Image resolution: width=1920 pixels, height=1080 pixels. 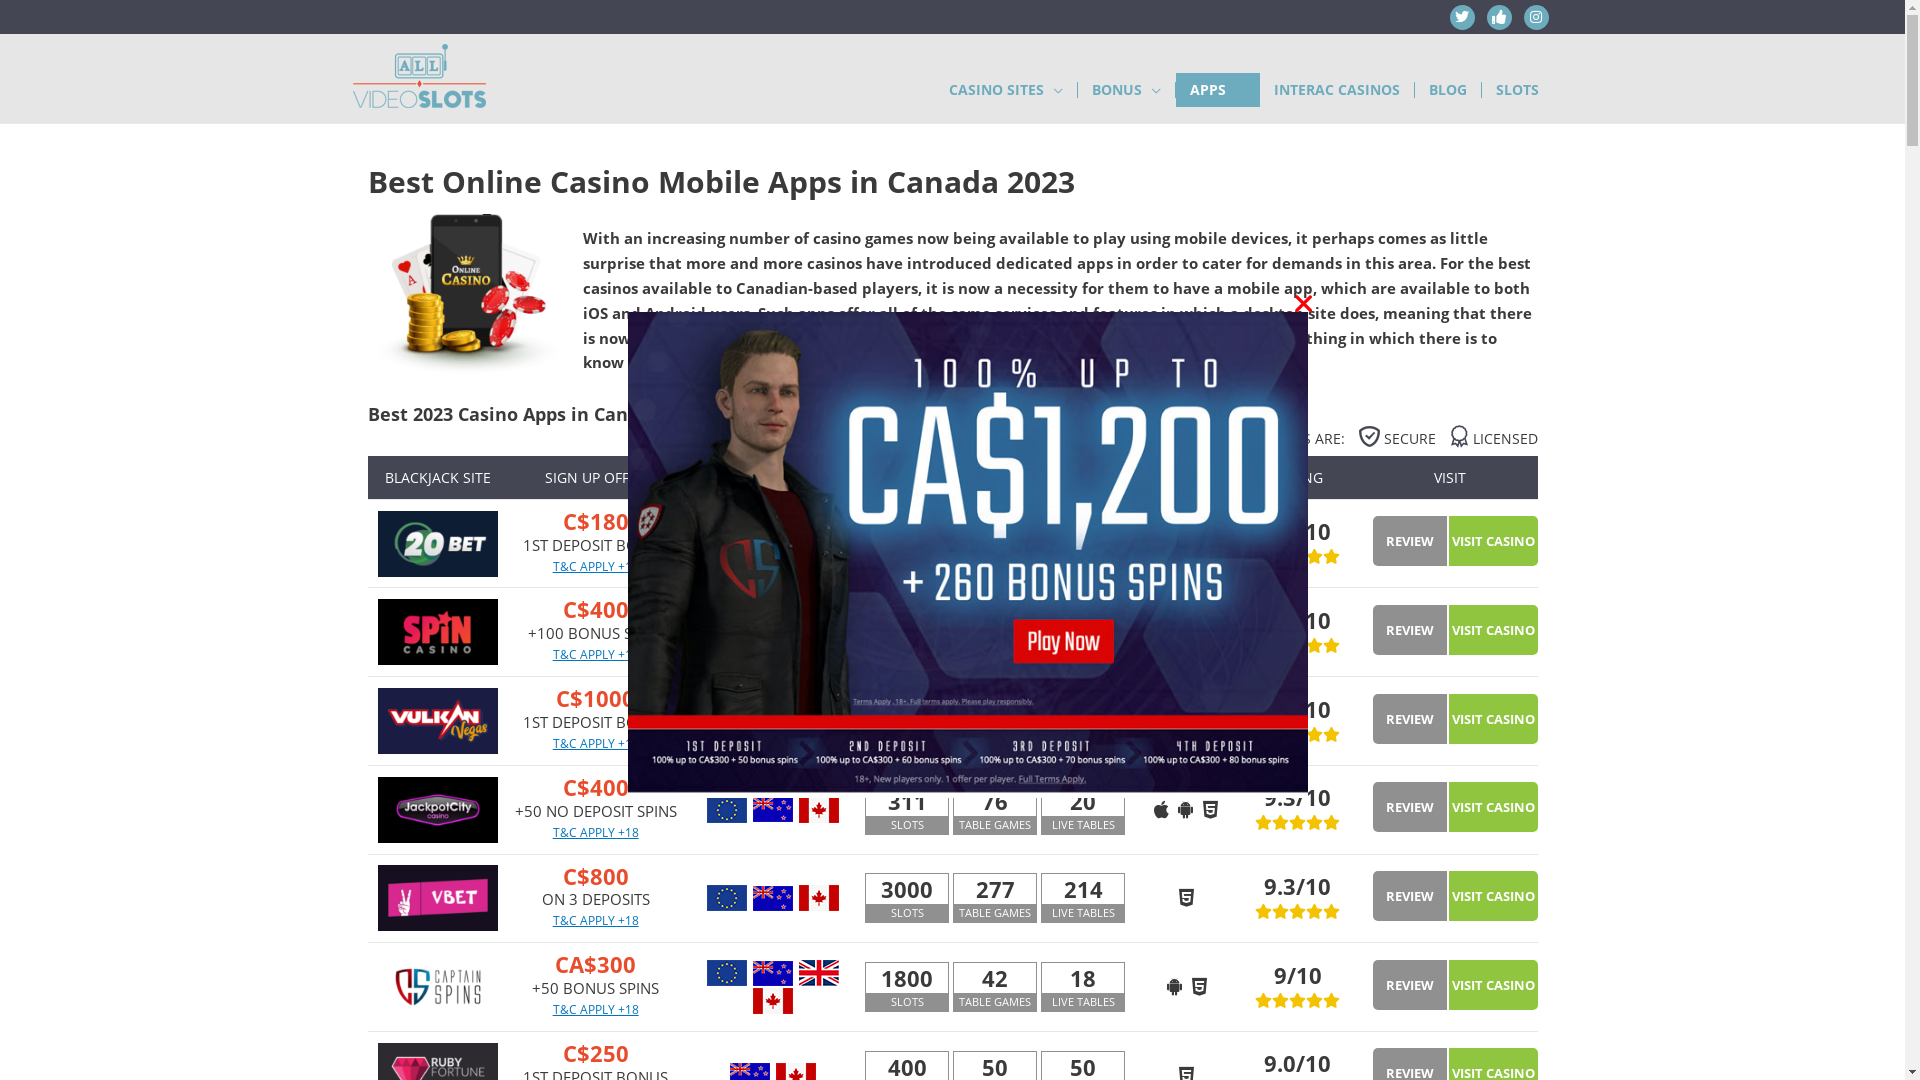 I want to click on T&C APPLY +18, so click(x=596, y=1009).